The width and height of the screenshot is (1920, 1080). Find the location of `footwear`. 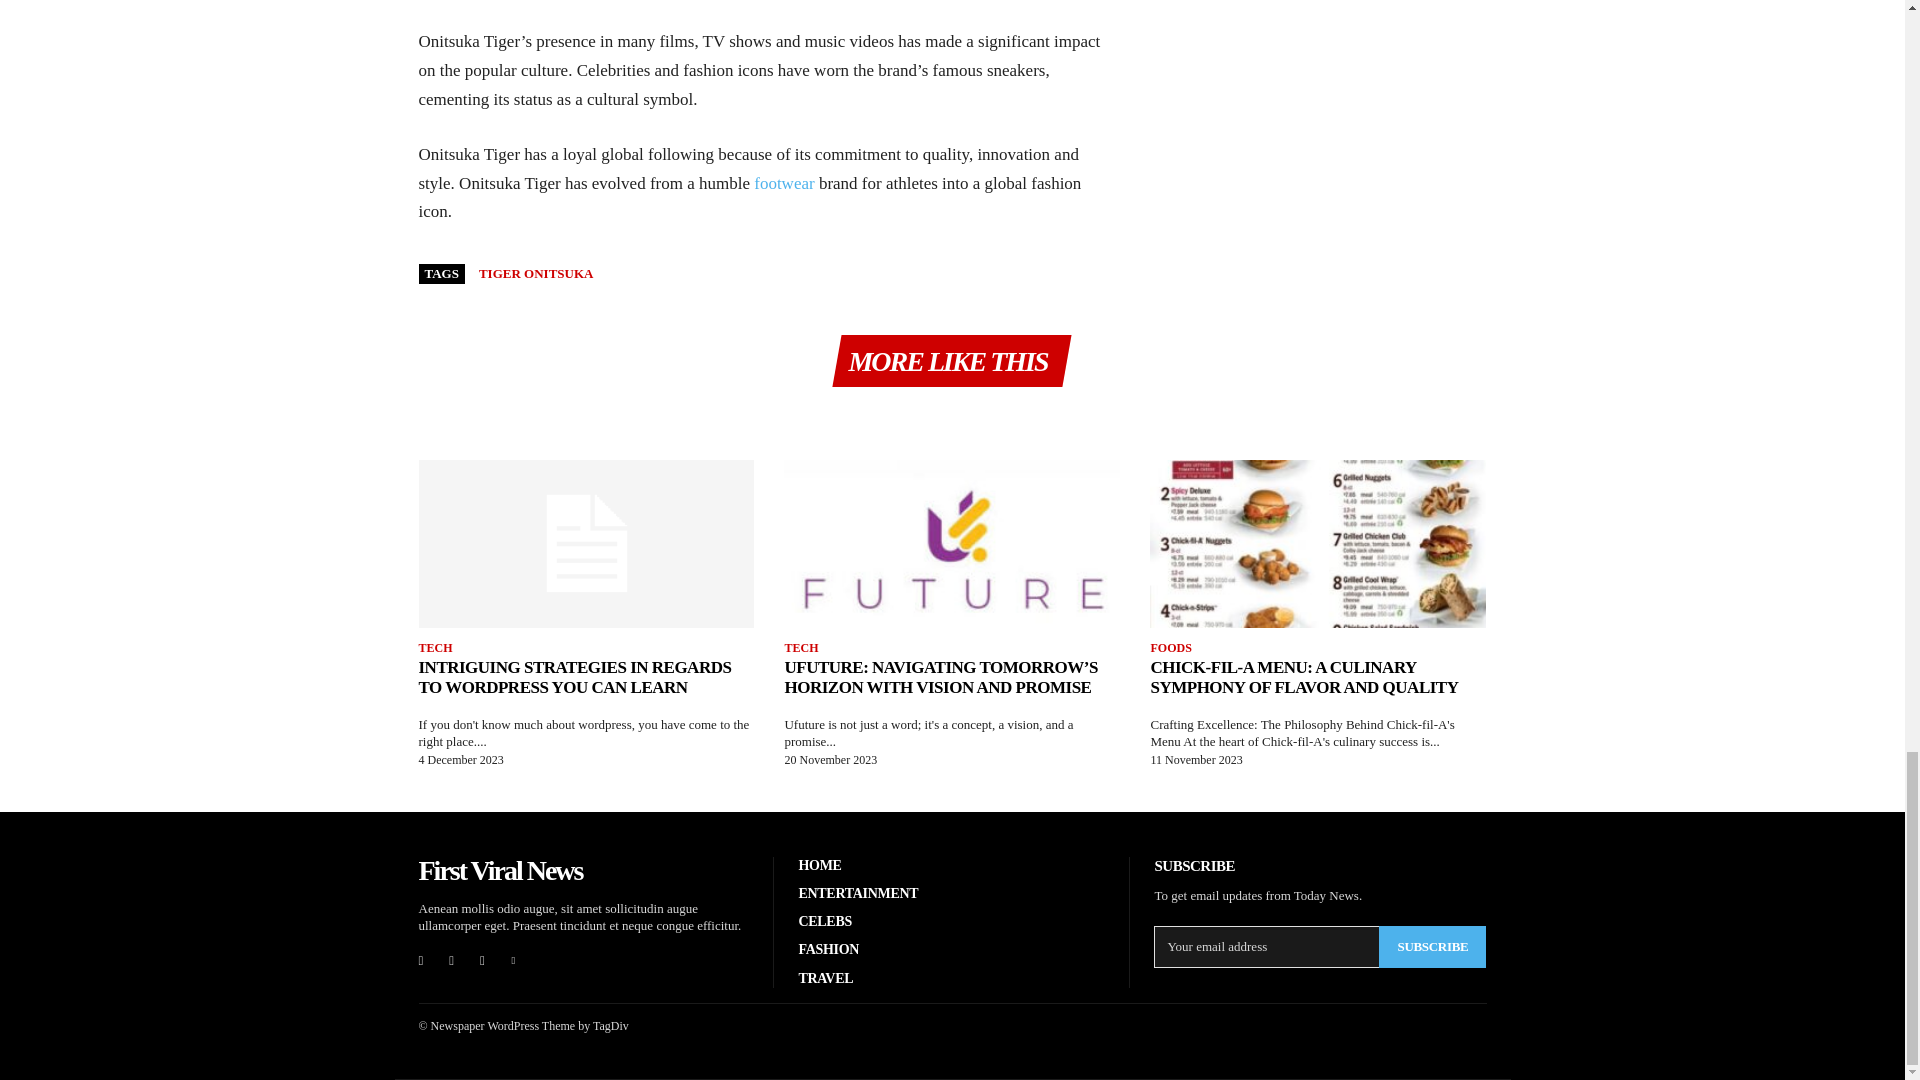

footwear is located at coordinates (784, 183).